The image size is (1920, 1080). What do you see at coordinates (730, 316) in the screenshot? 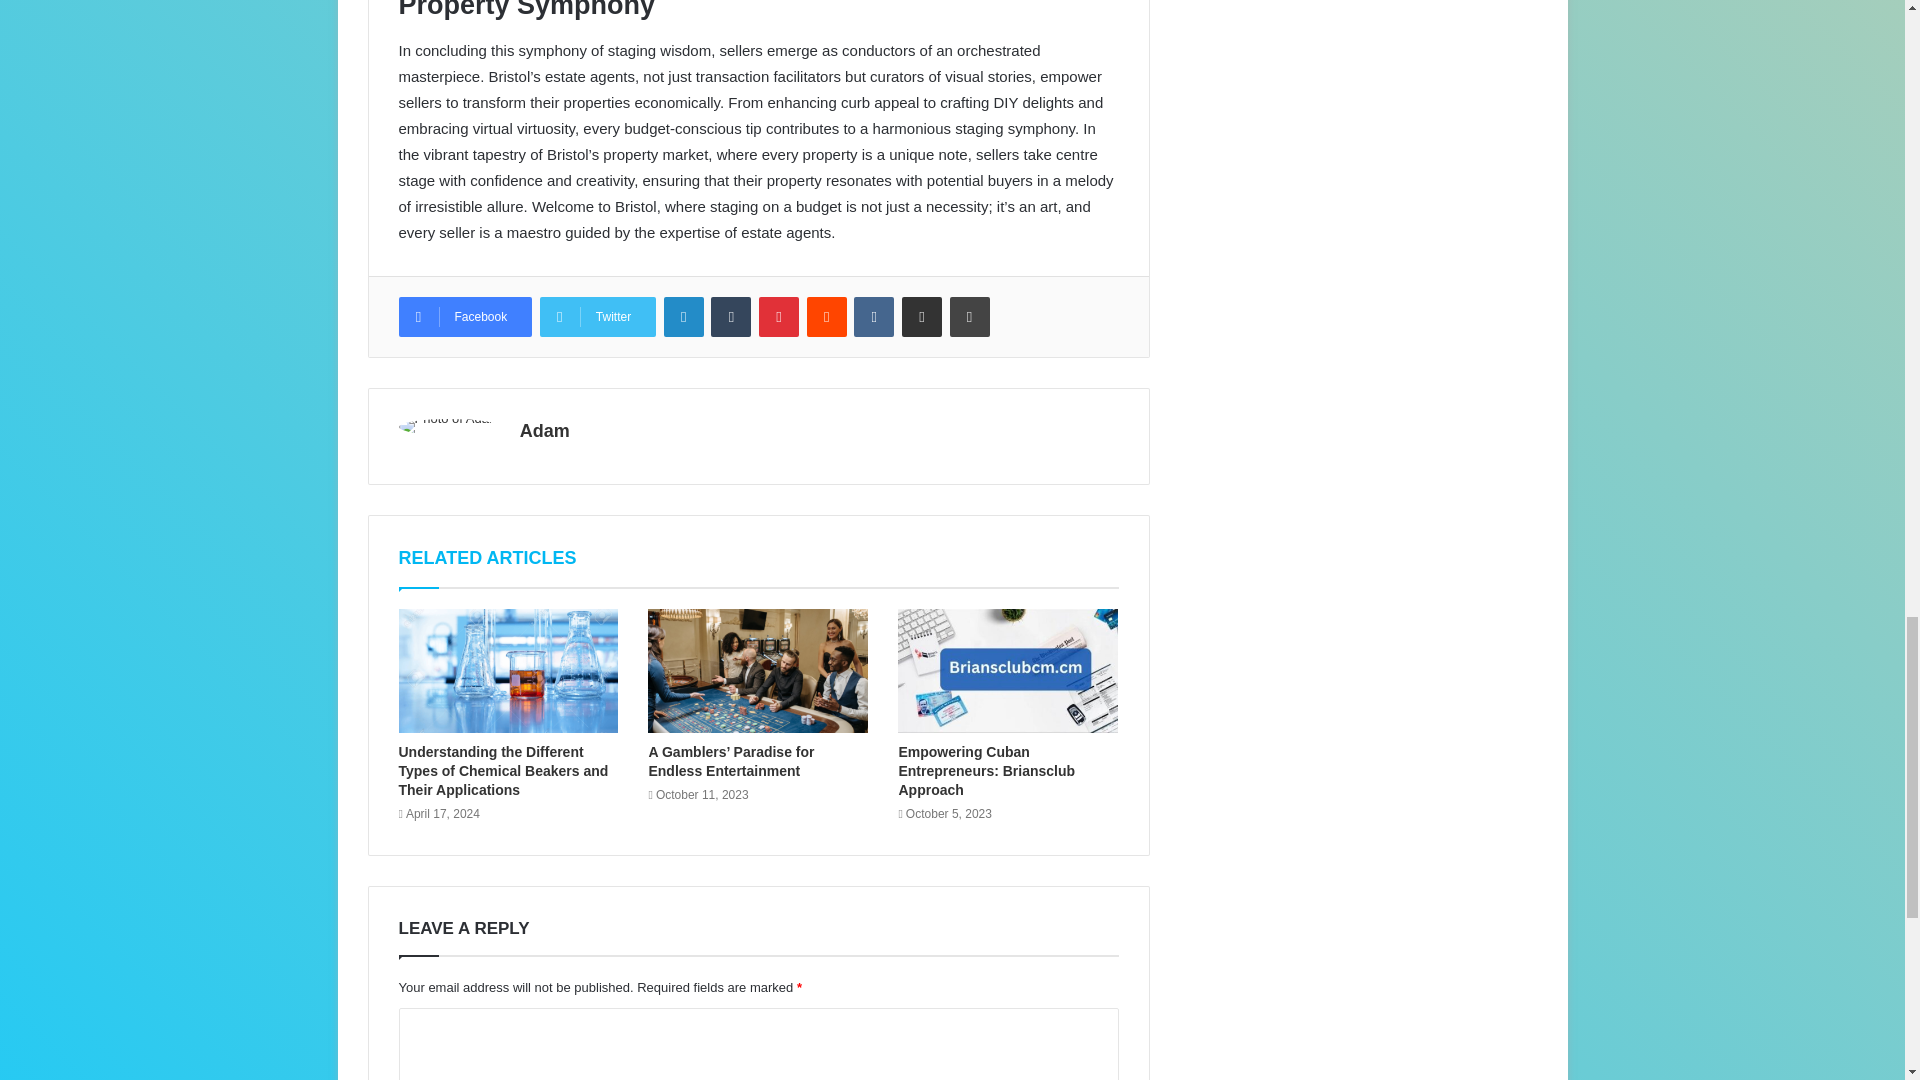
I see `Tumblr` at bounding box center [730, 316].